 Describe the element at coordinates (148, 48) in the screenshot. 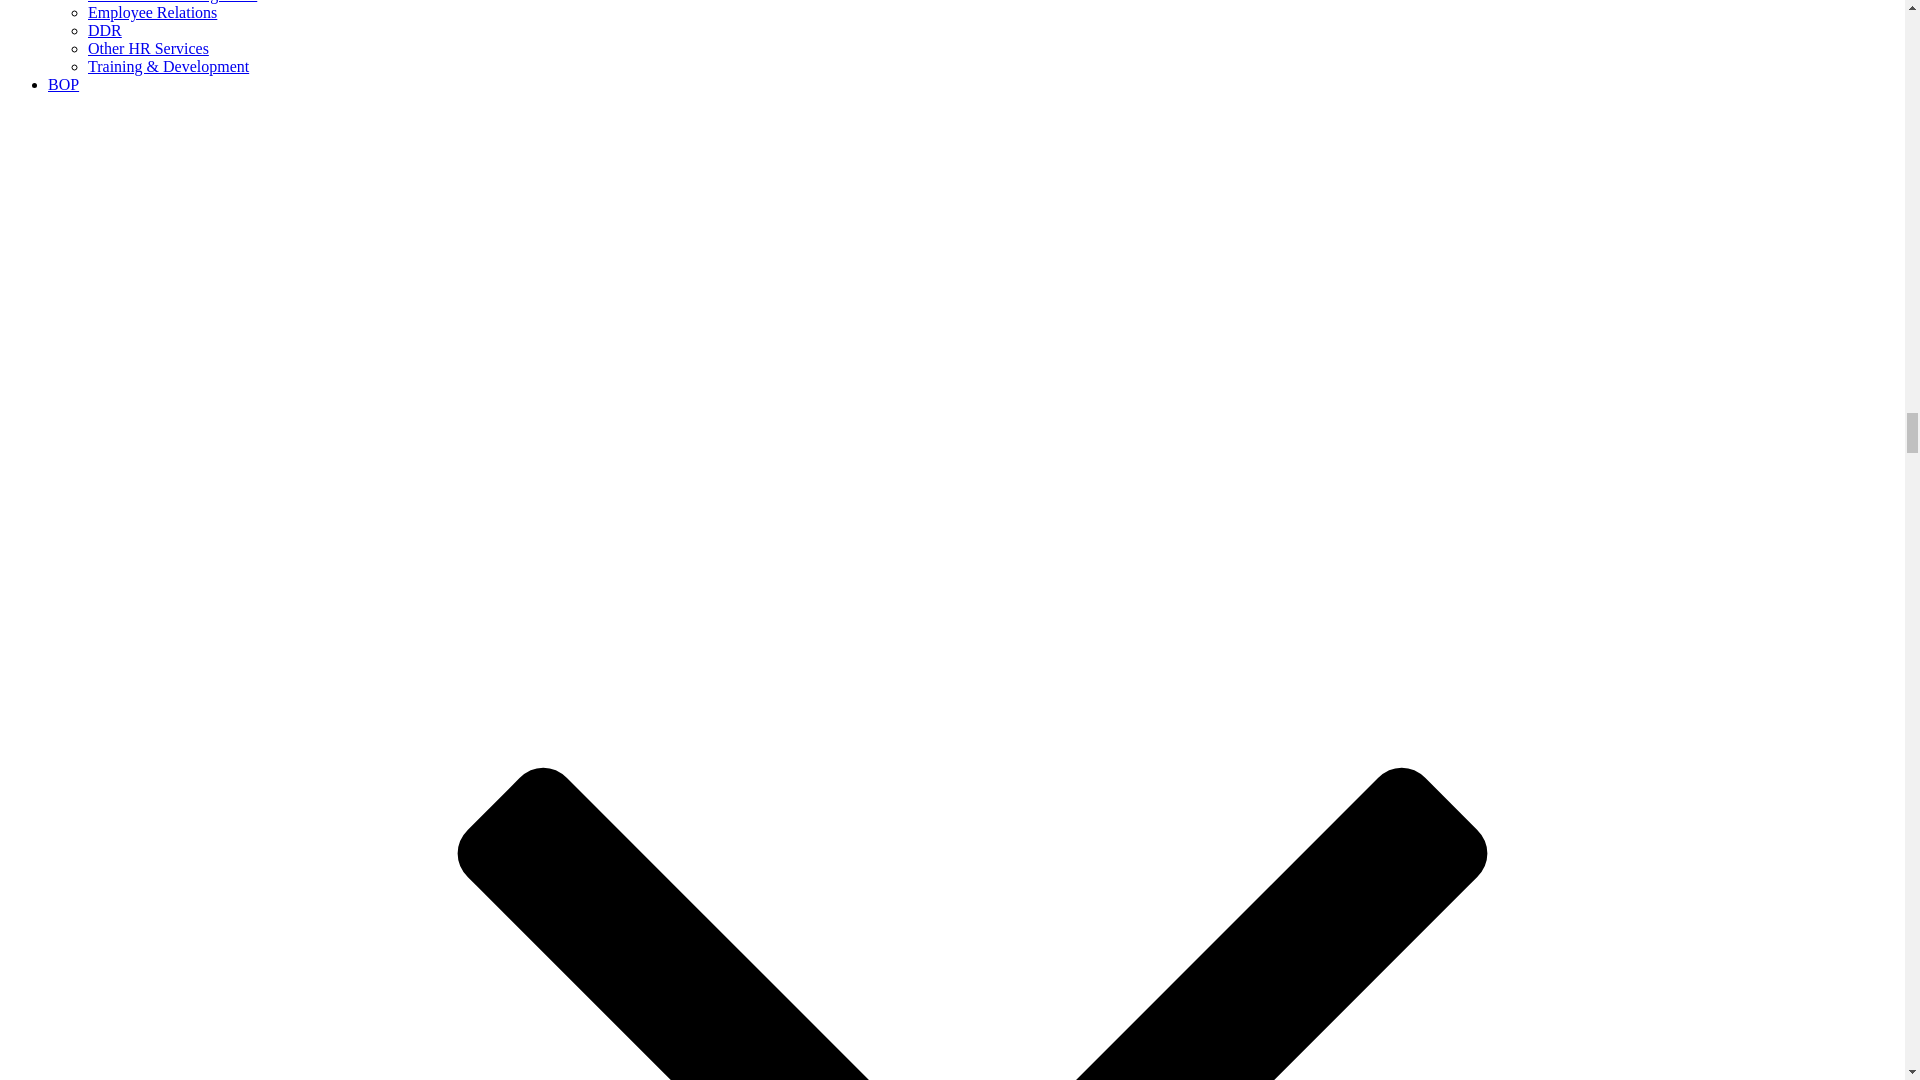

I see `Other HR Services` at that location.